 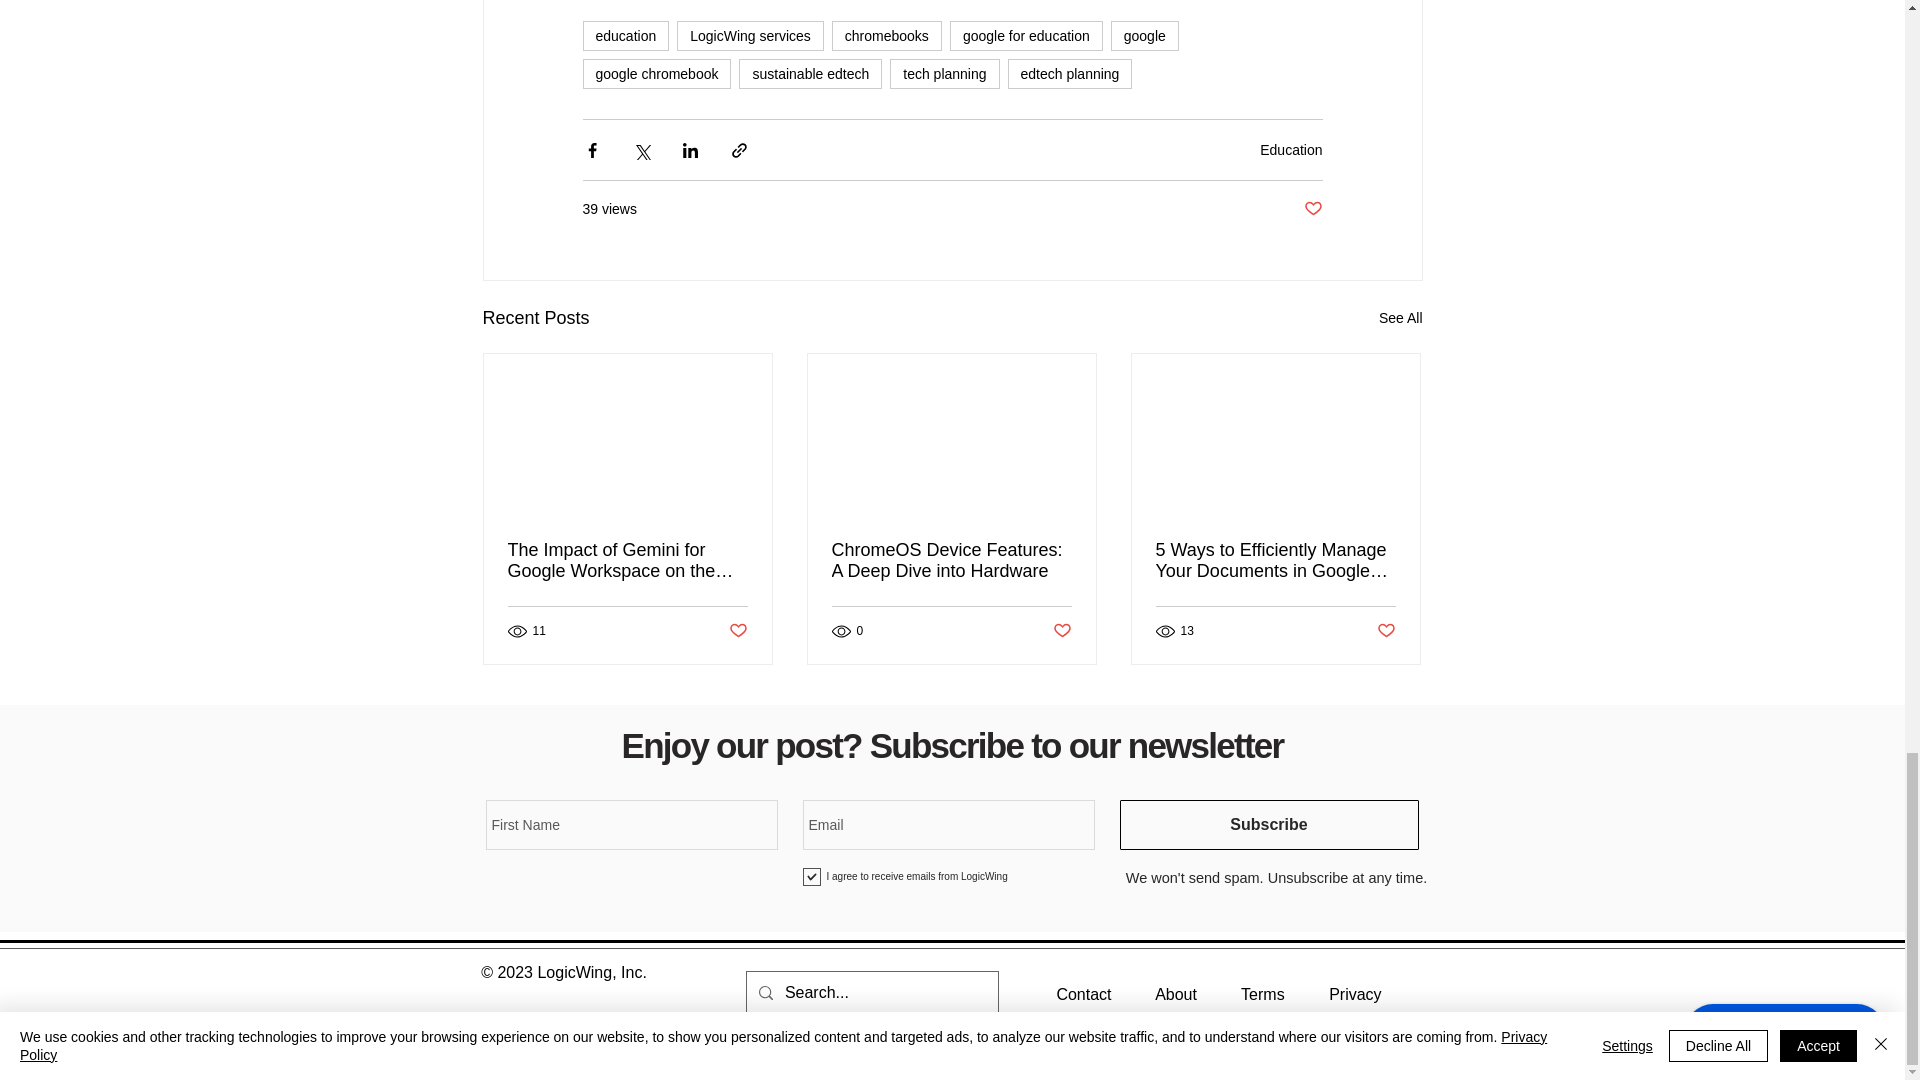 I want to click on tech planning, so click(x=944, y=74).